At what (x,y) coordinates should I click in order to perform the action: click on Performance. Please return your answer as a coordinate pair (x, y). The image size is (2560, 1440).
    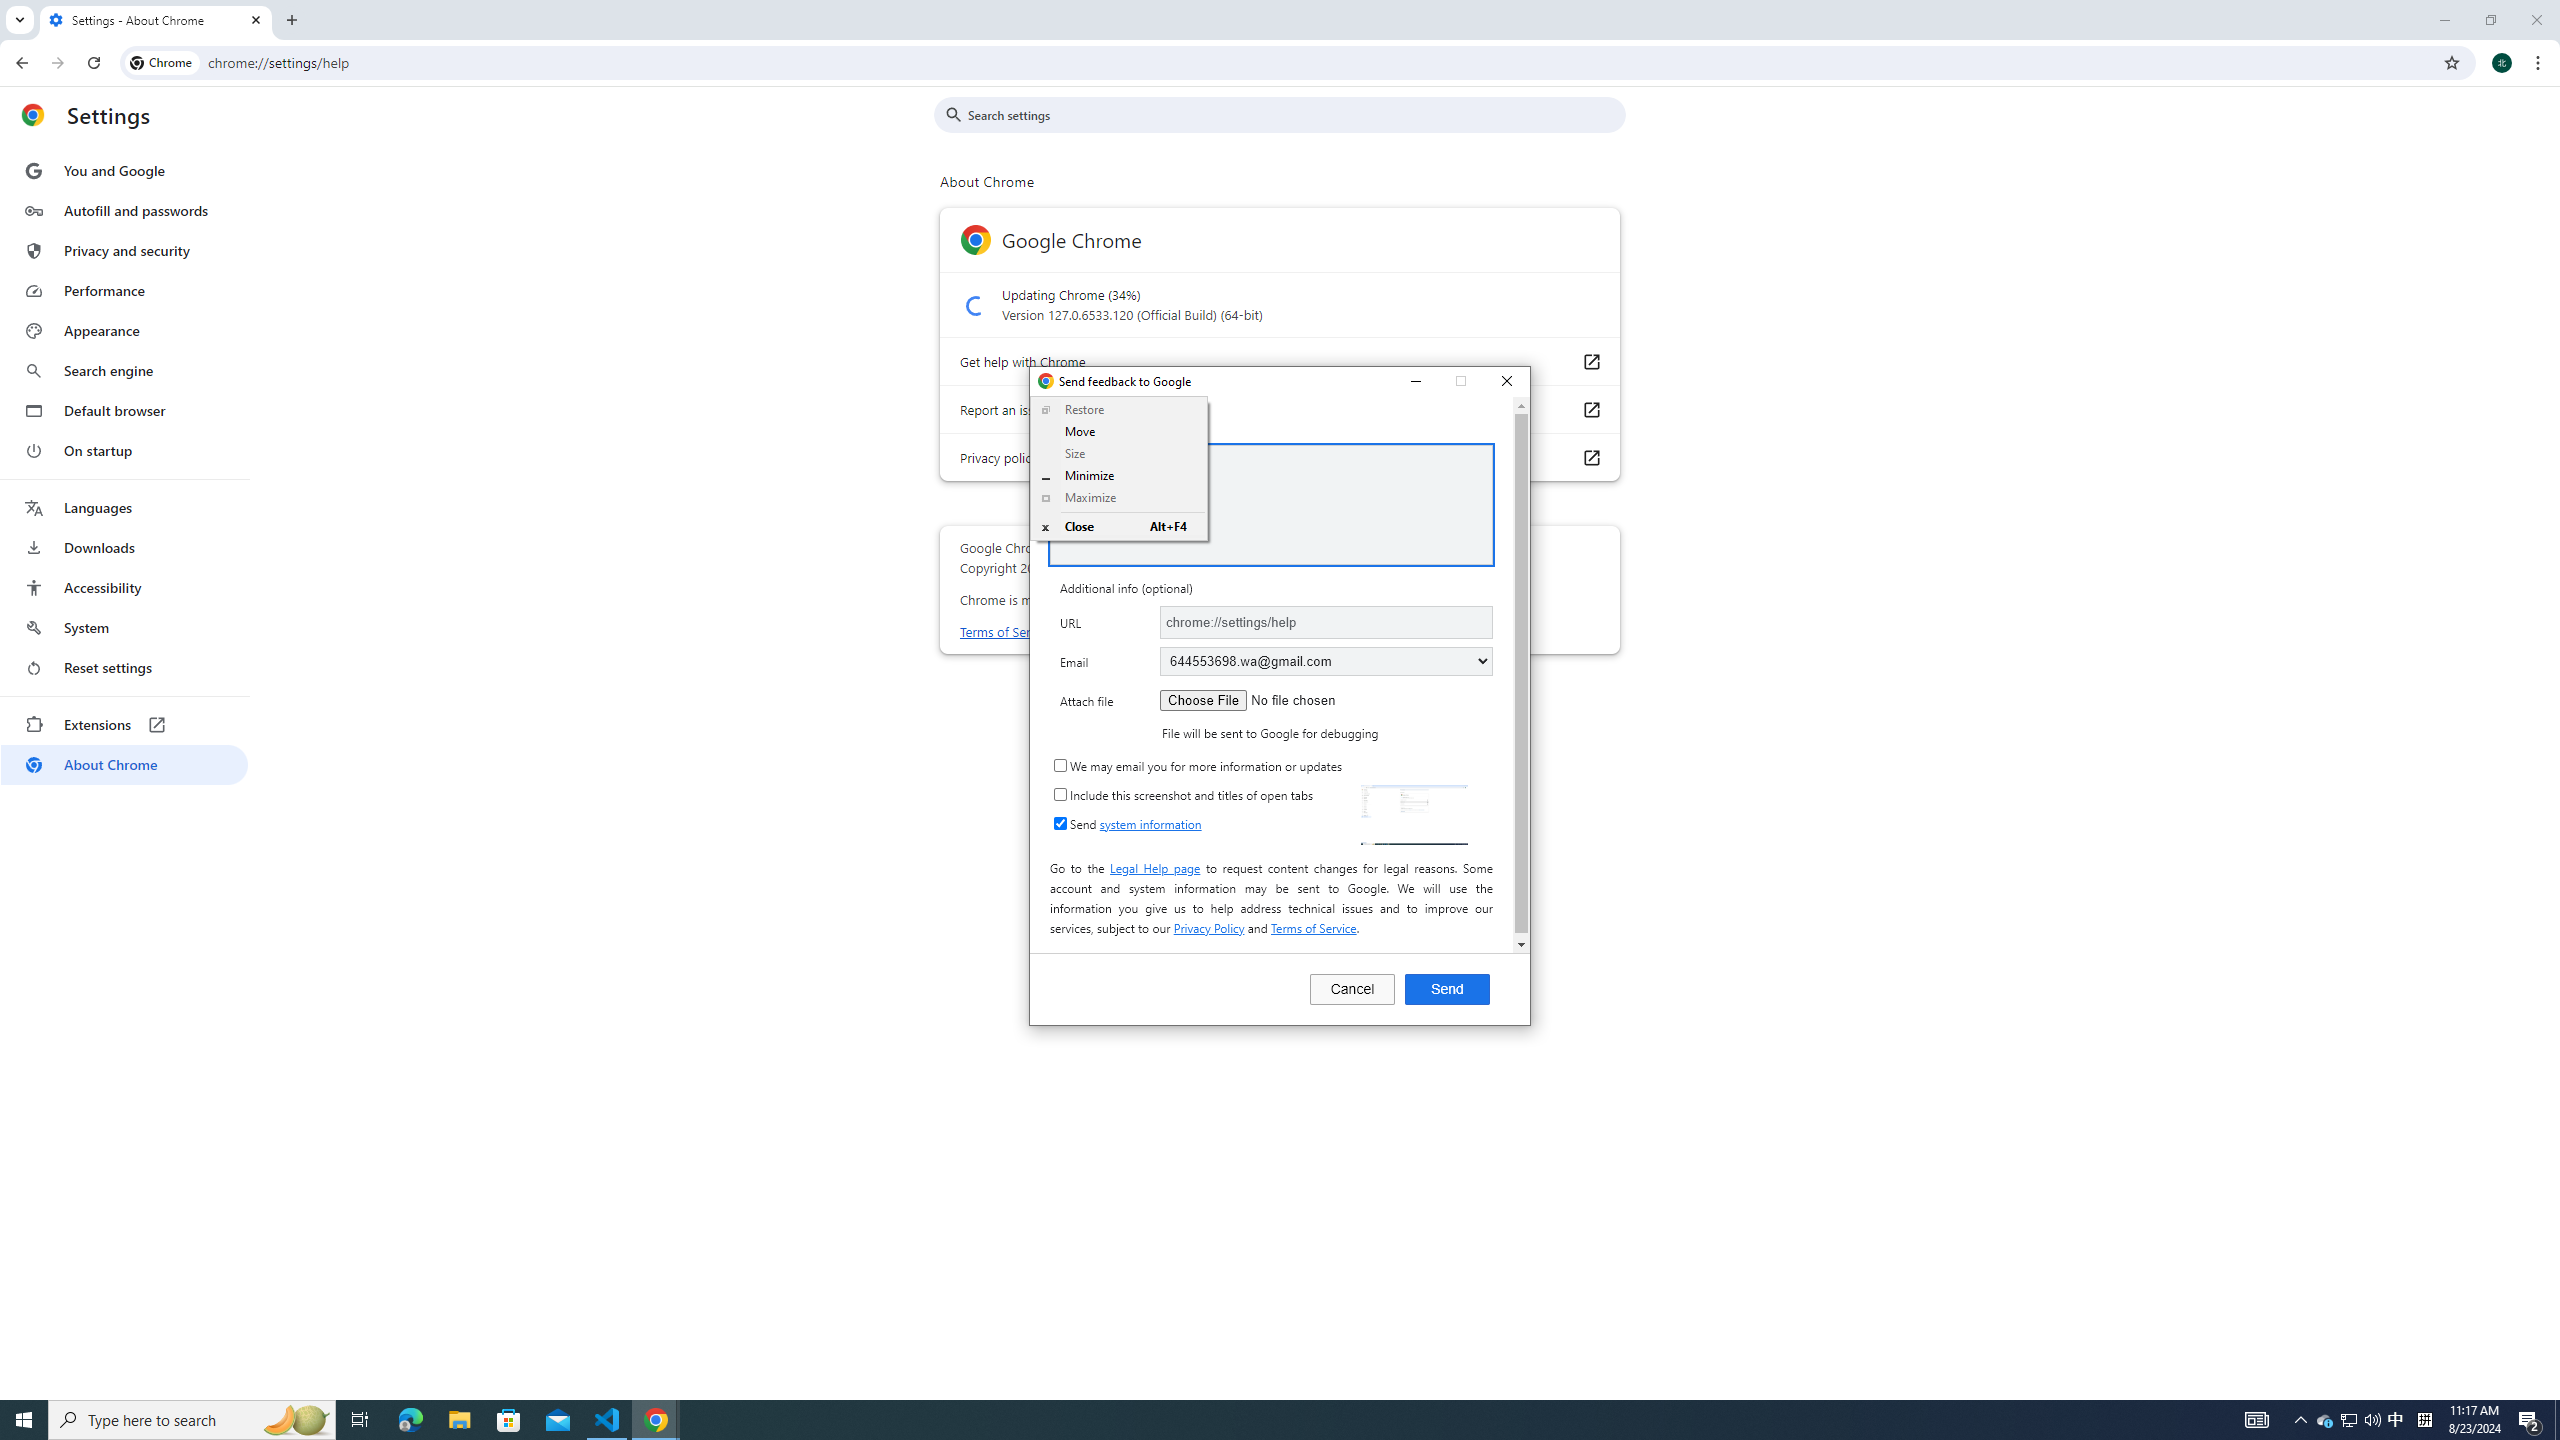
    Looking at the image, I should click on (124, 290).